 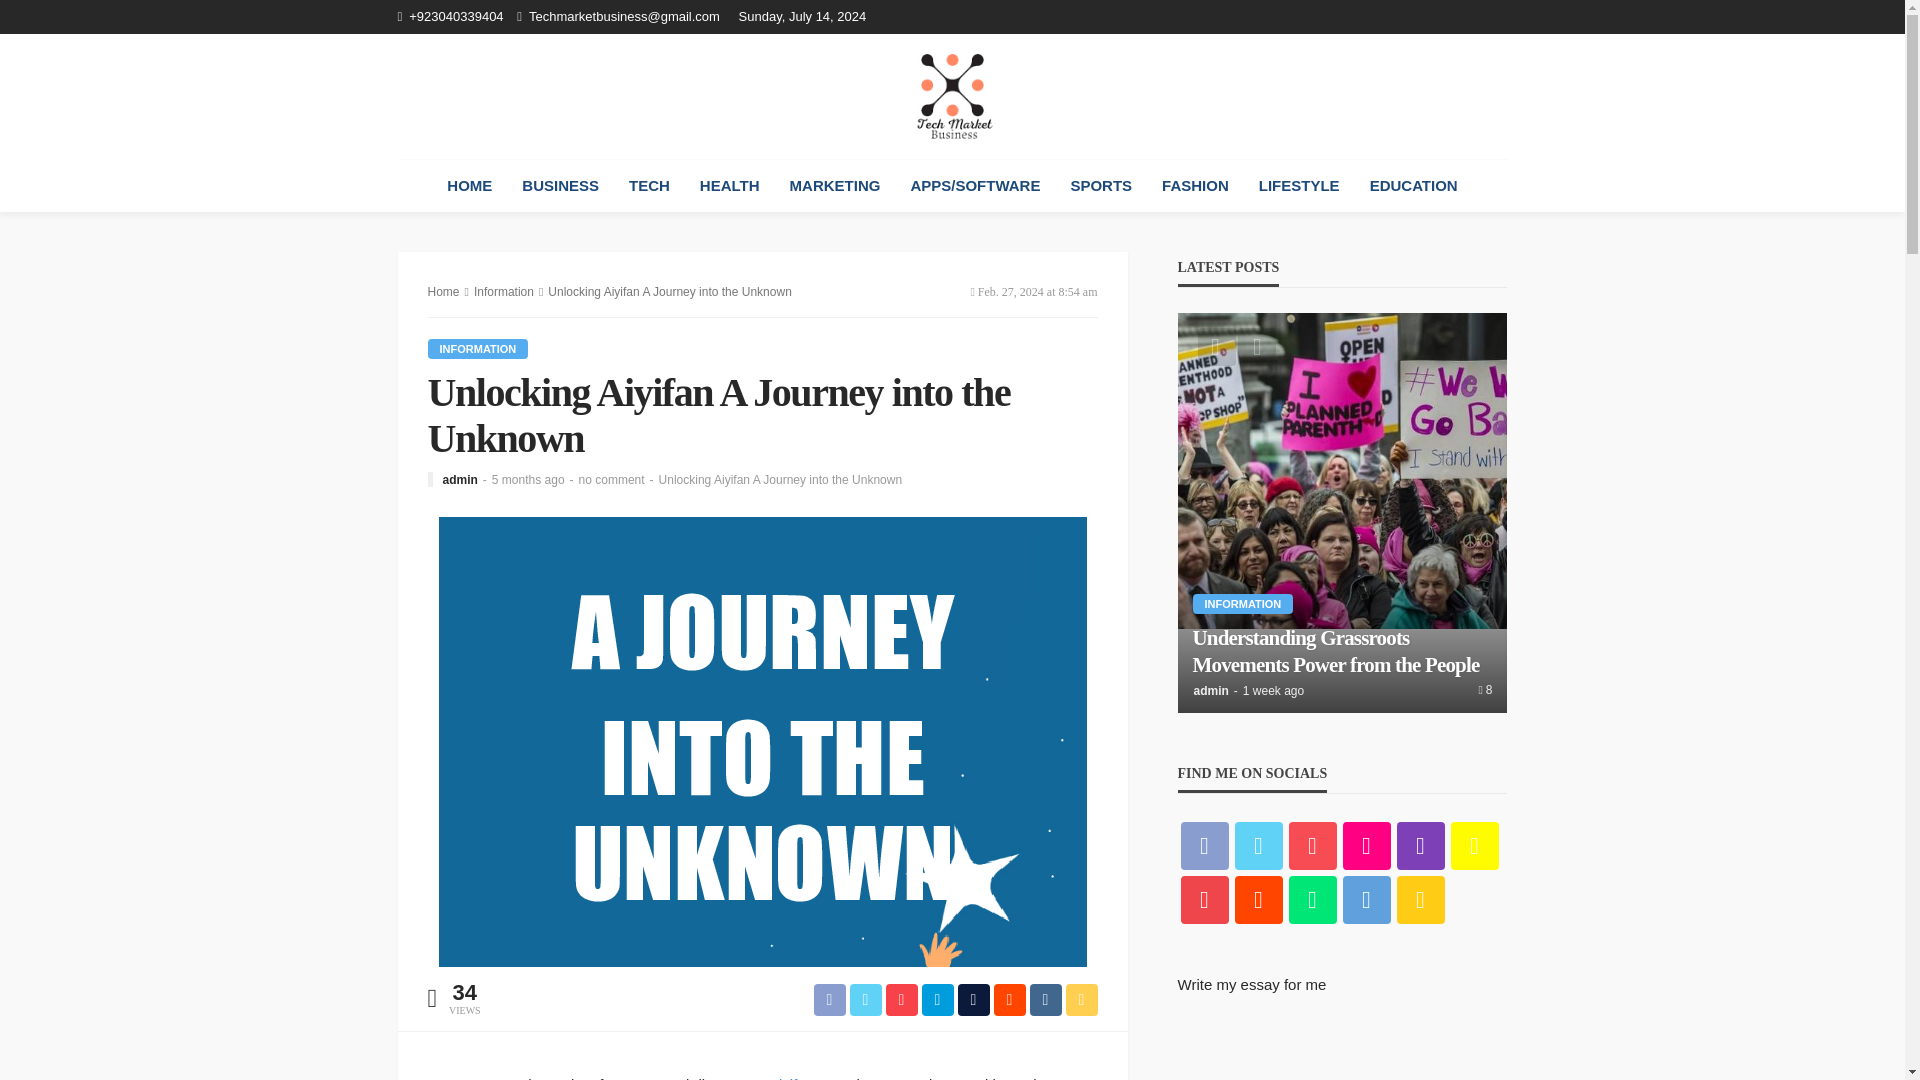 I want to click on HOME, so click(x=469, y=185).